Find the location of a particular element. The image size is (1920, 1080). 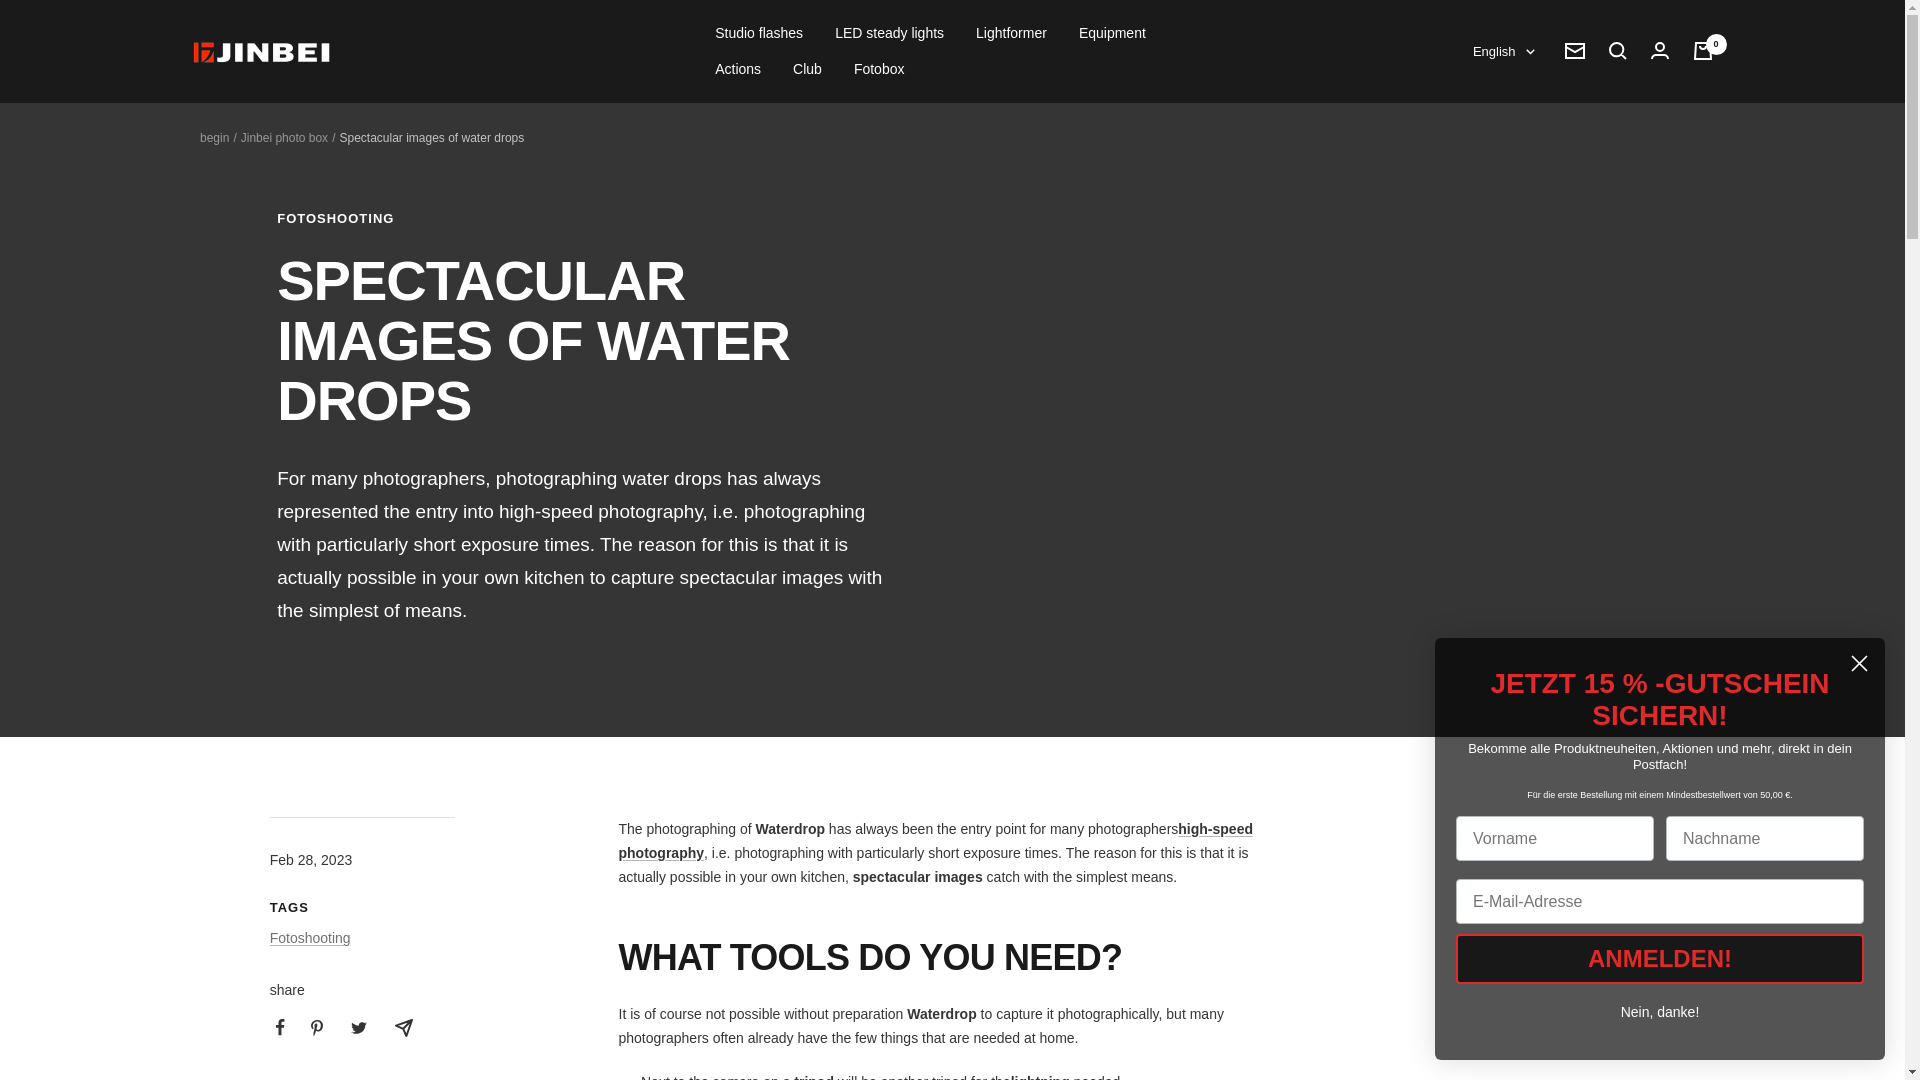

English is located at coordinates (1503, 52).